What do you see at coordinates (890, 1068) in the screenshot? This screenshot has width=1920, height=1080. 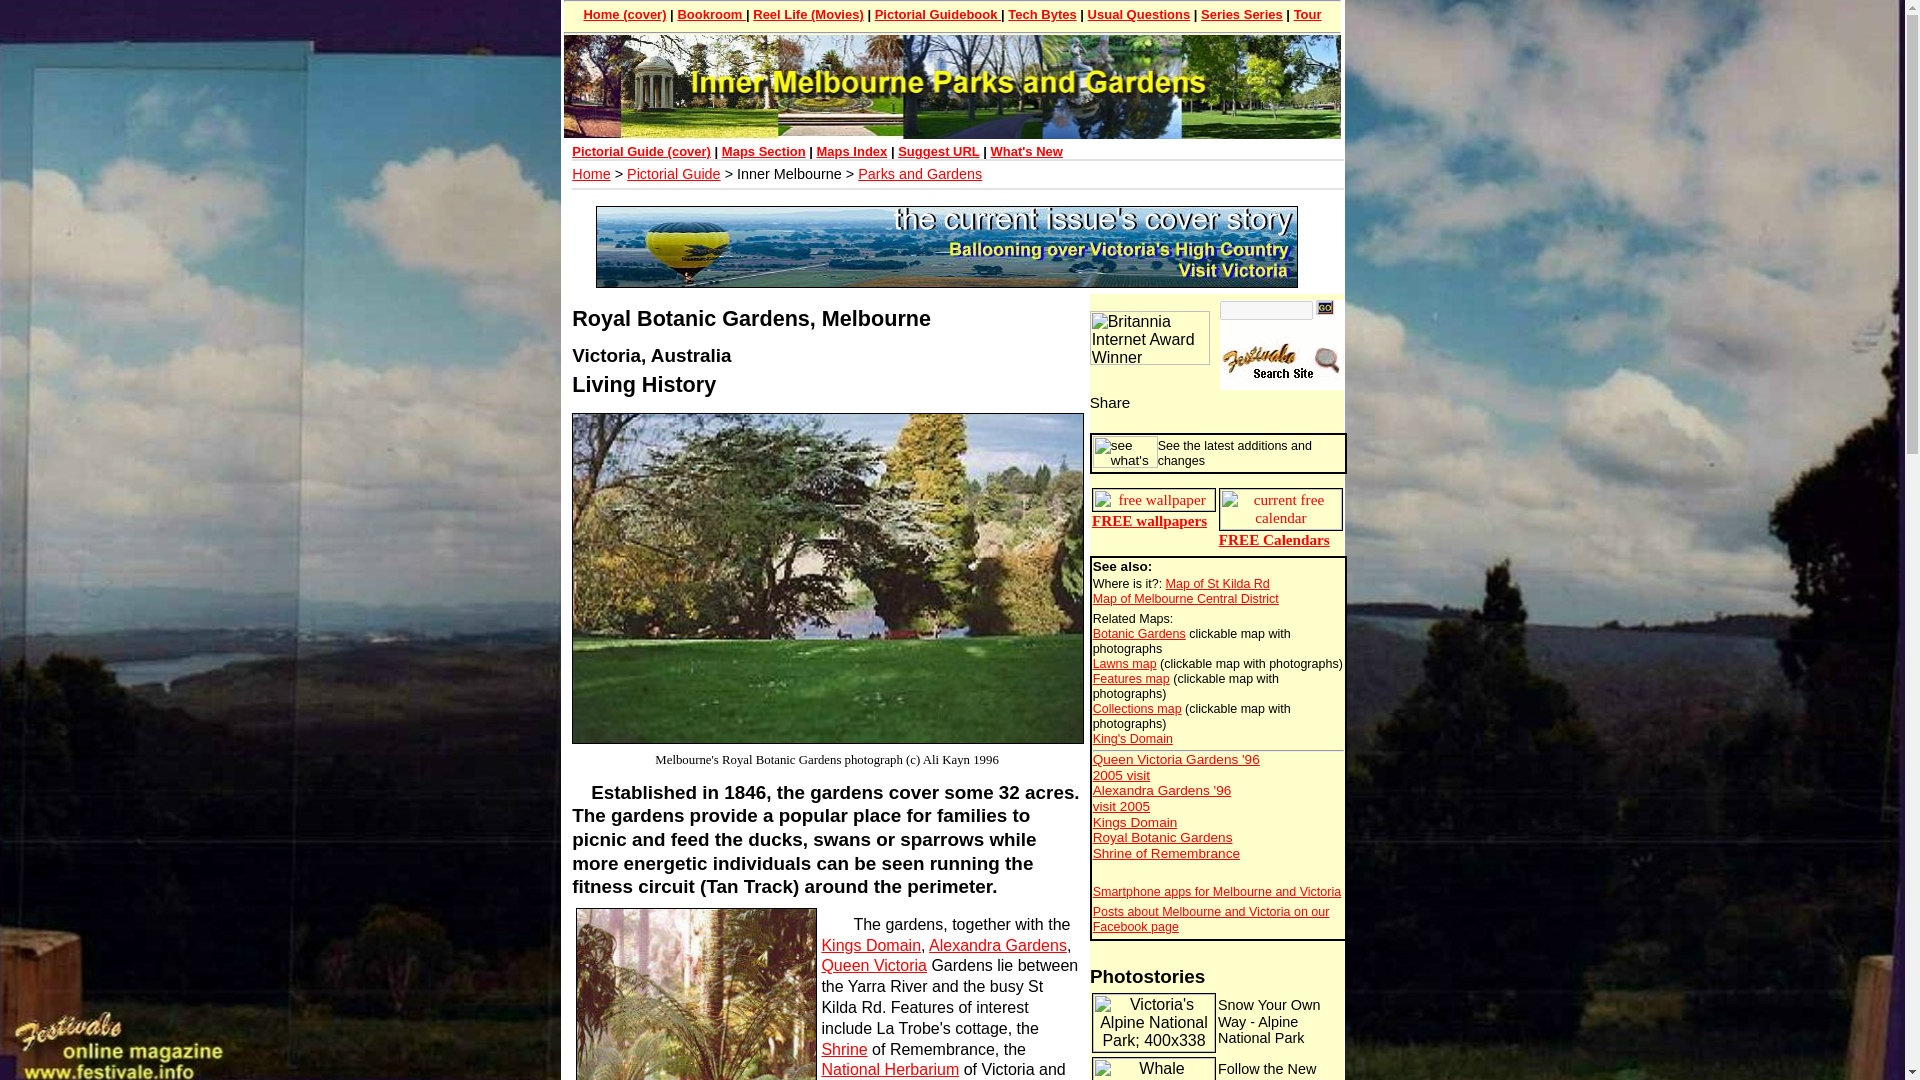 I see `National Herbarium` at bounding box center [890, 1068].